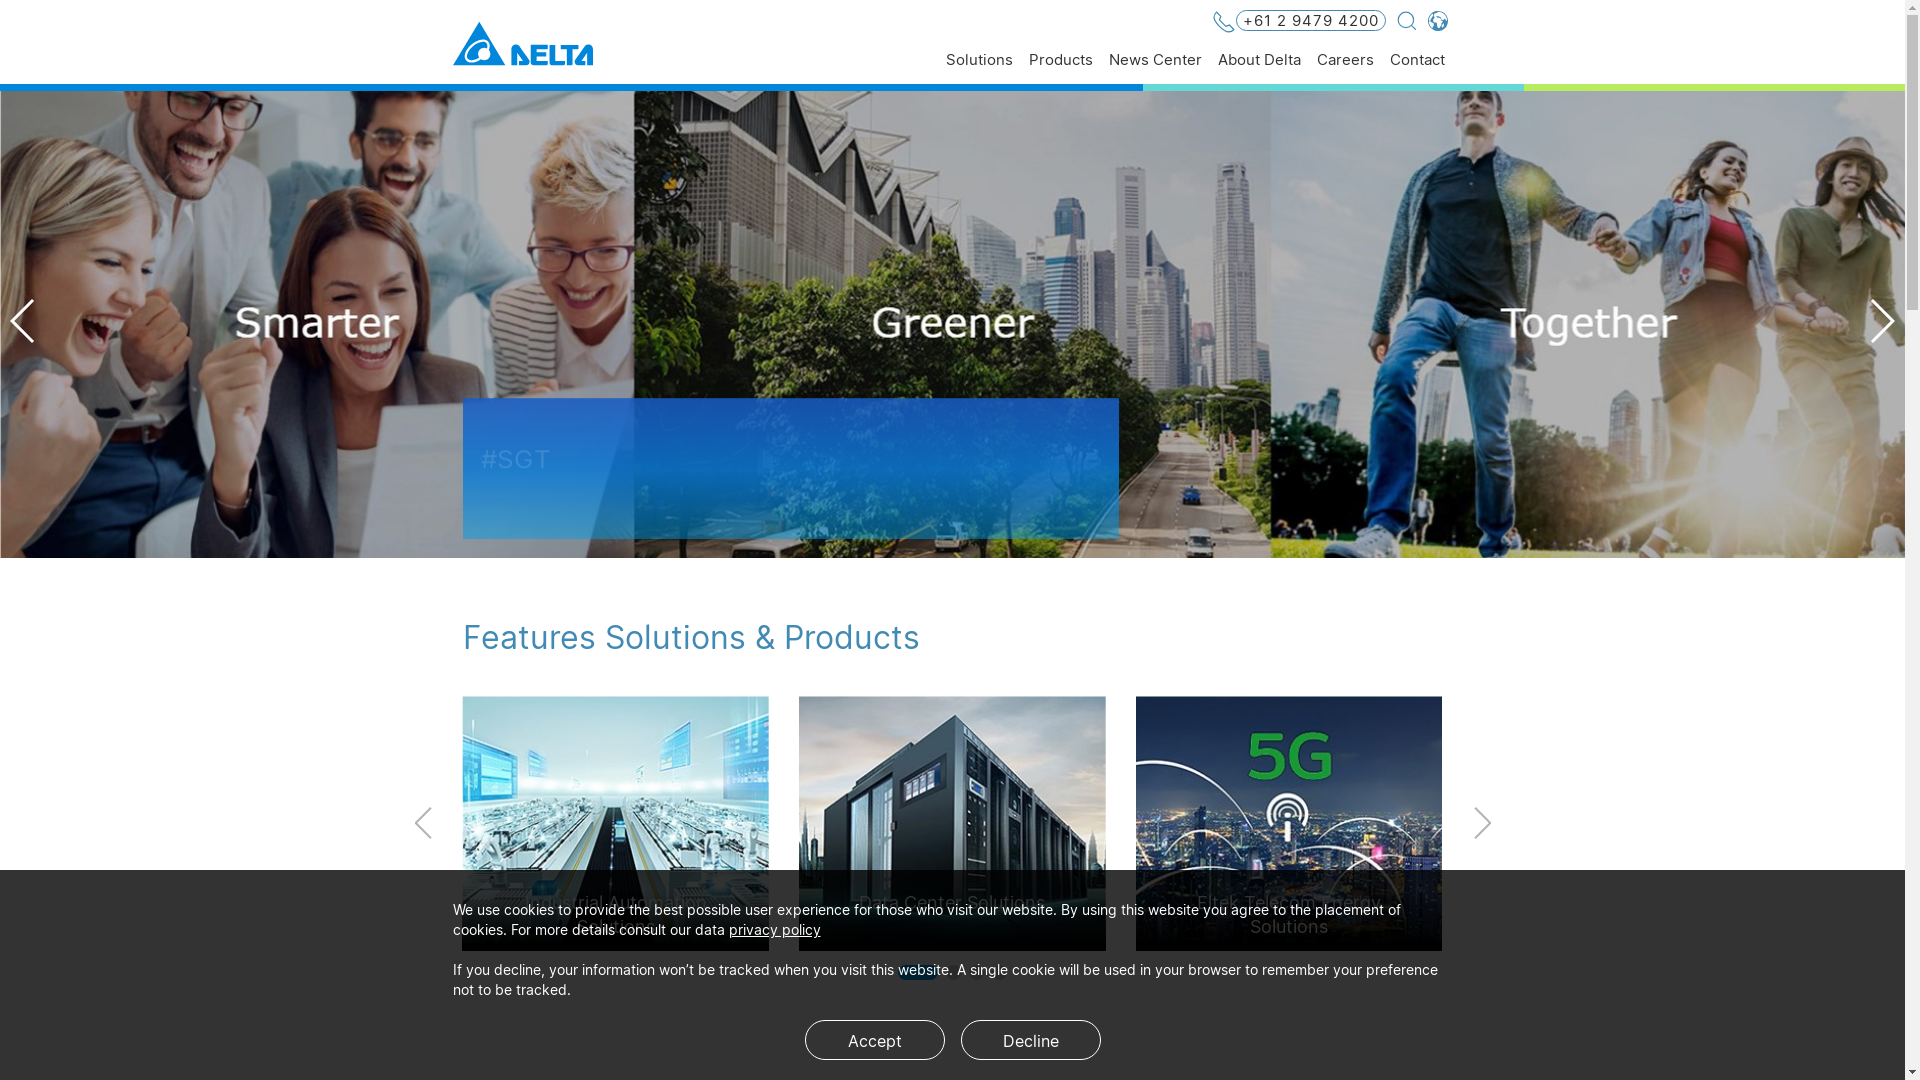 The image size is (1920, 1080). What do you see at coordinates (1060, 68) in the screenshot?
I see `Products` at bounding box center [1060, 68].